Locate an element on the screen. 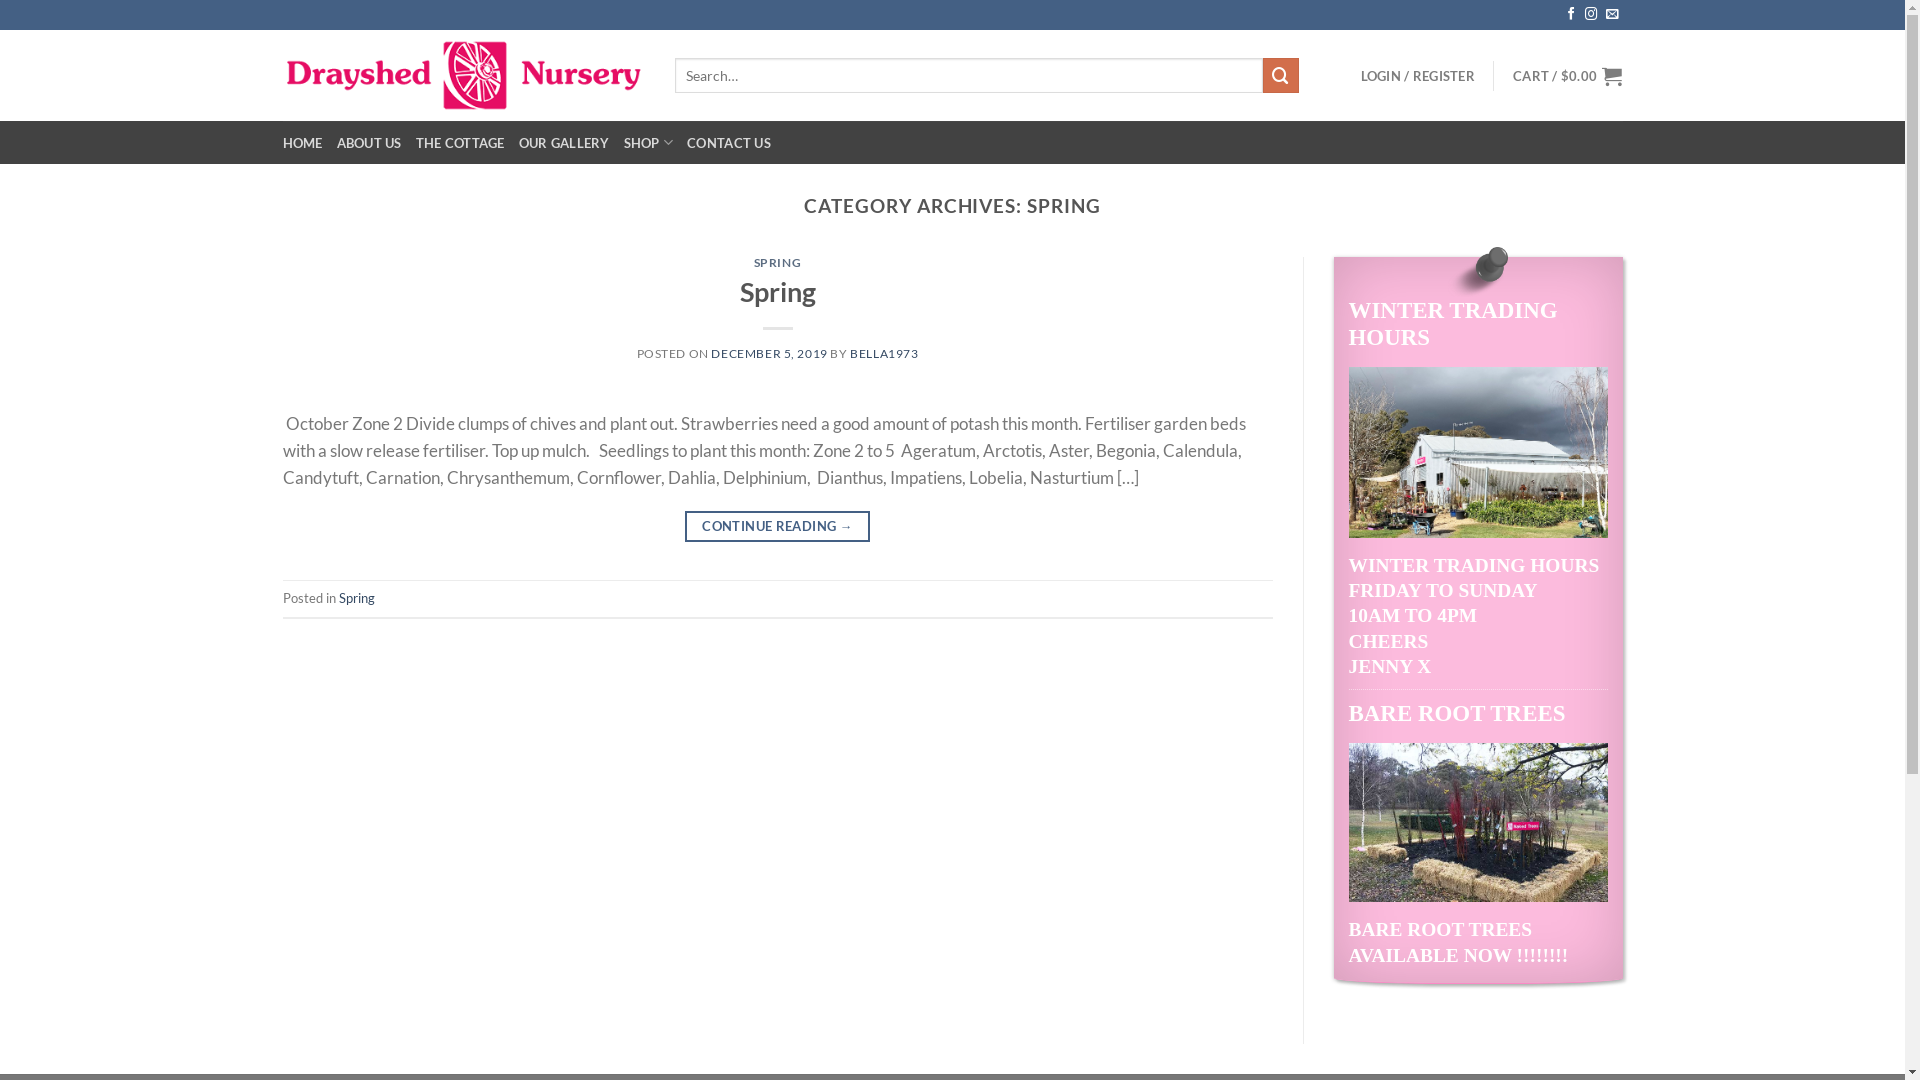 The image size is (1920, 1080). Drayshed Nursery - Drayshed Nursery Website is located at coordinates (463, 75).